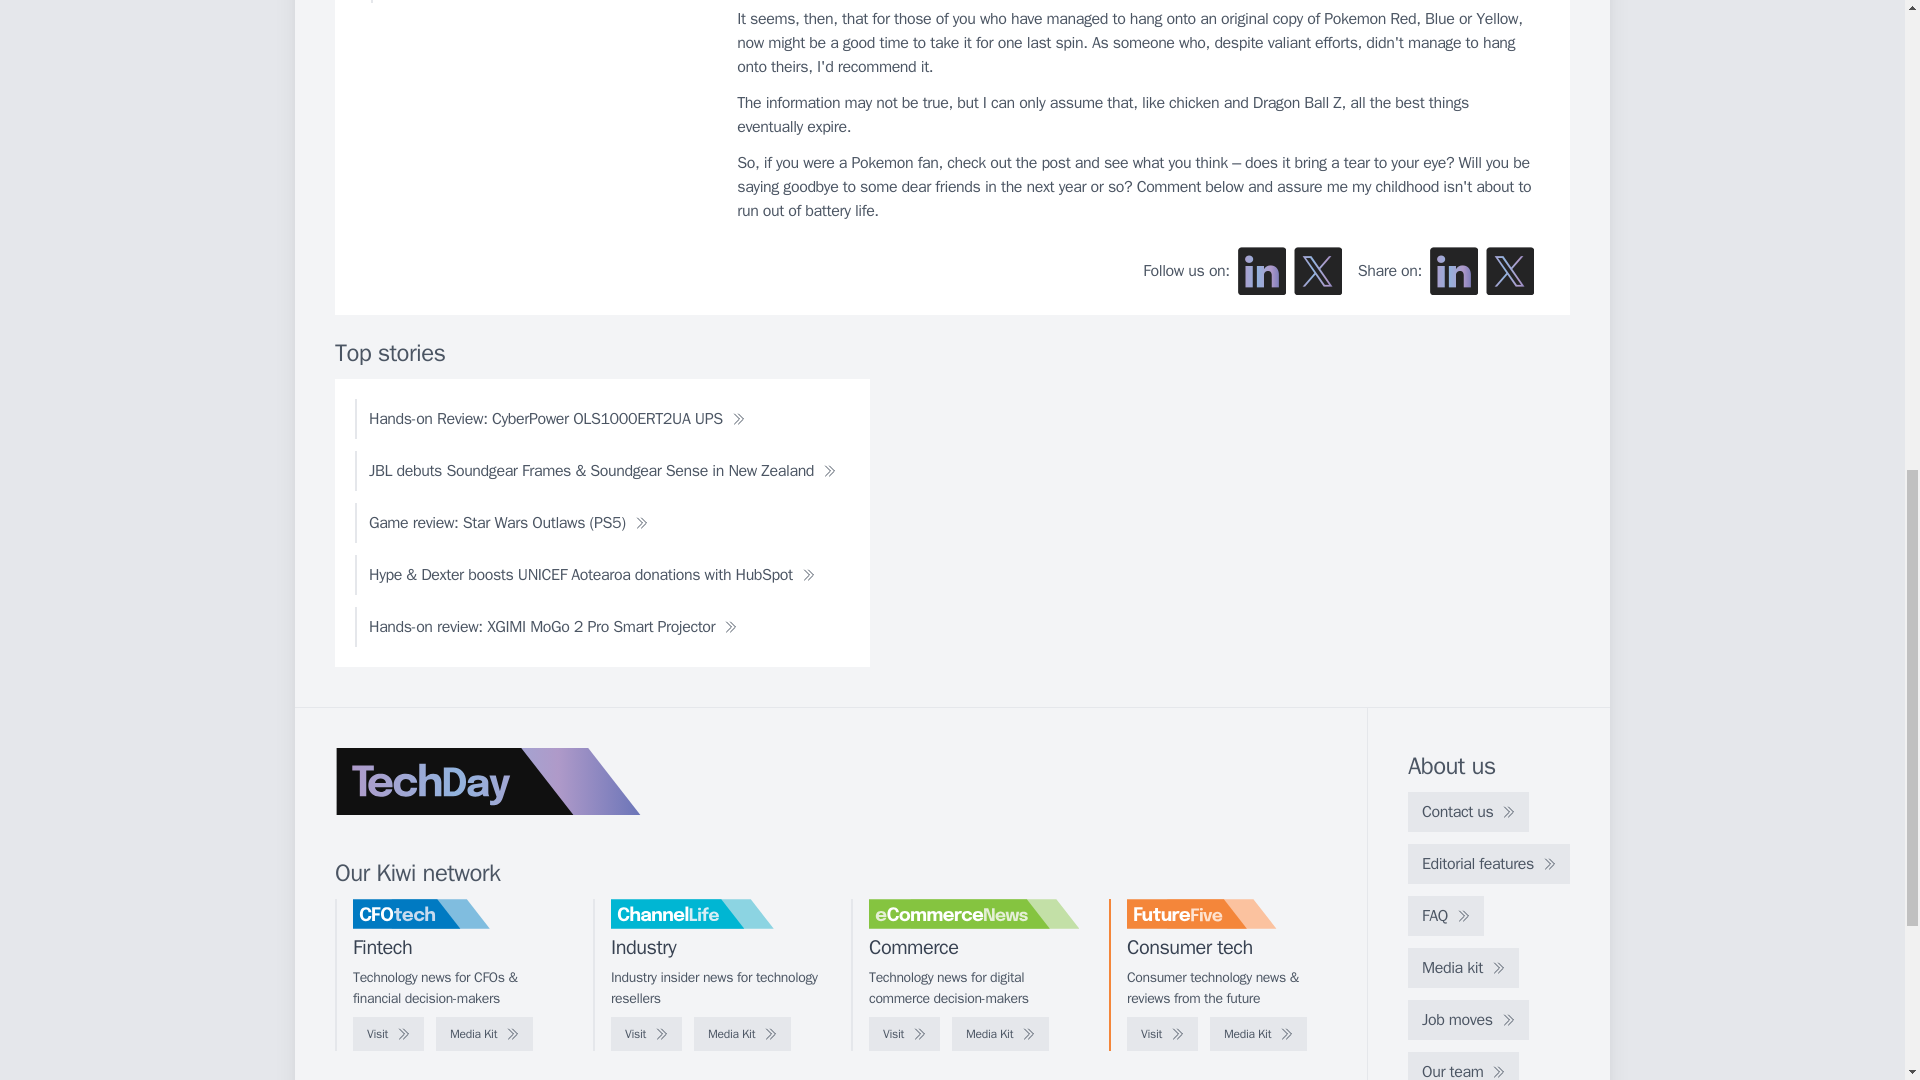  Describe the element at coordinates (1162, 1034) in the screenshot. I see `Visit` at that location.